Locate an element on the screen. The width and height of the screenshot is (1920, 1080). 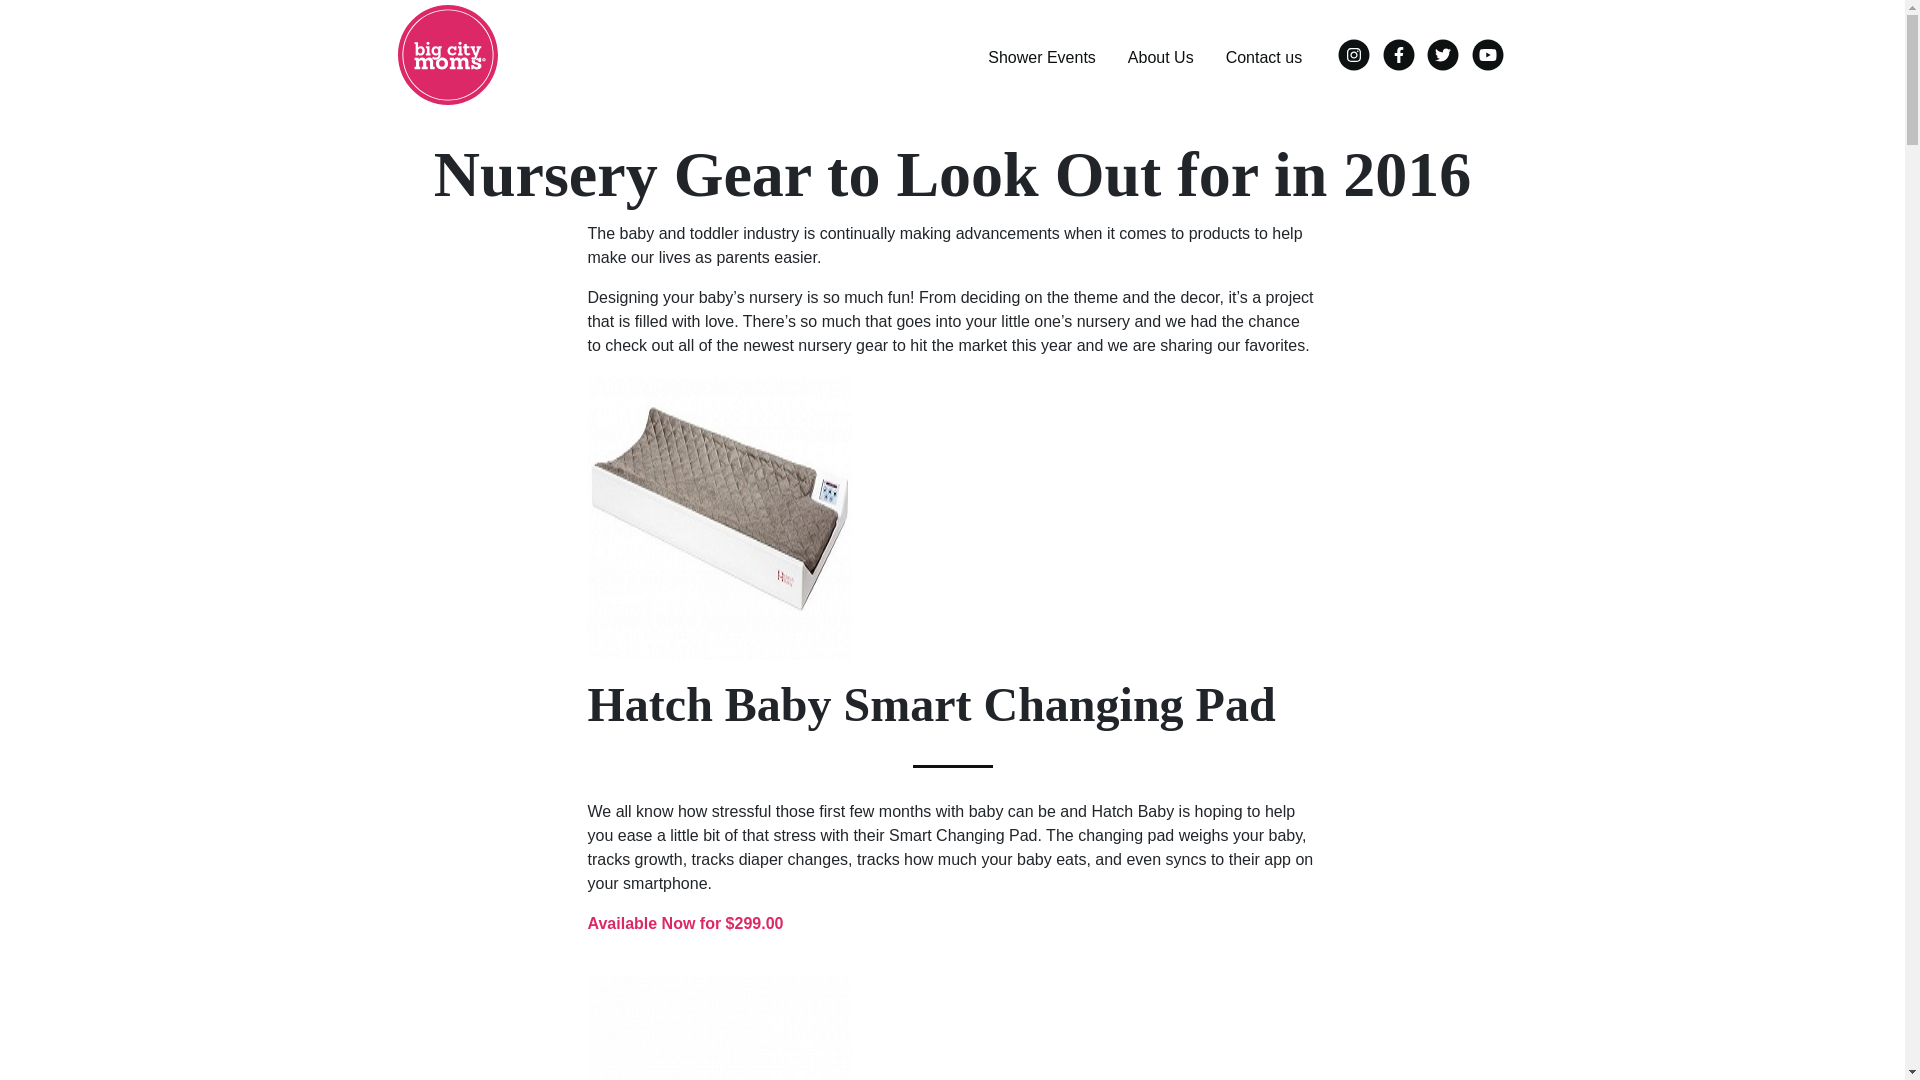
Facebook is located at coordinates (1400, 50).